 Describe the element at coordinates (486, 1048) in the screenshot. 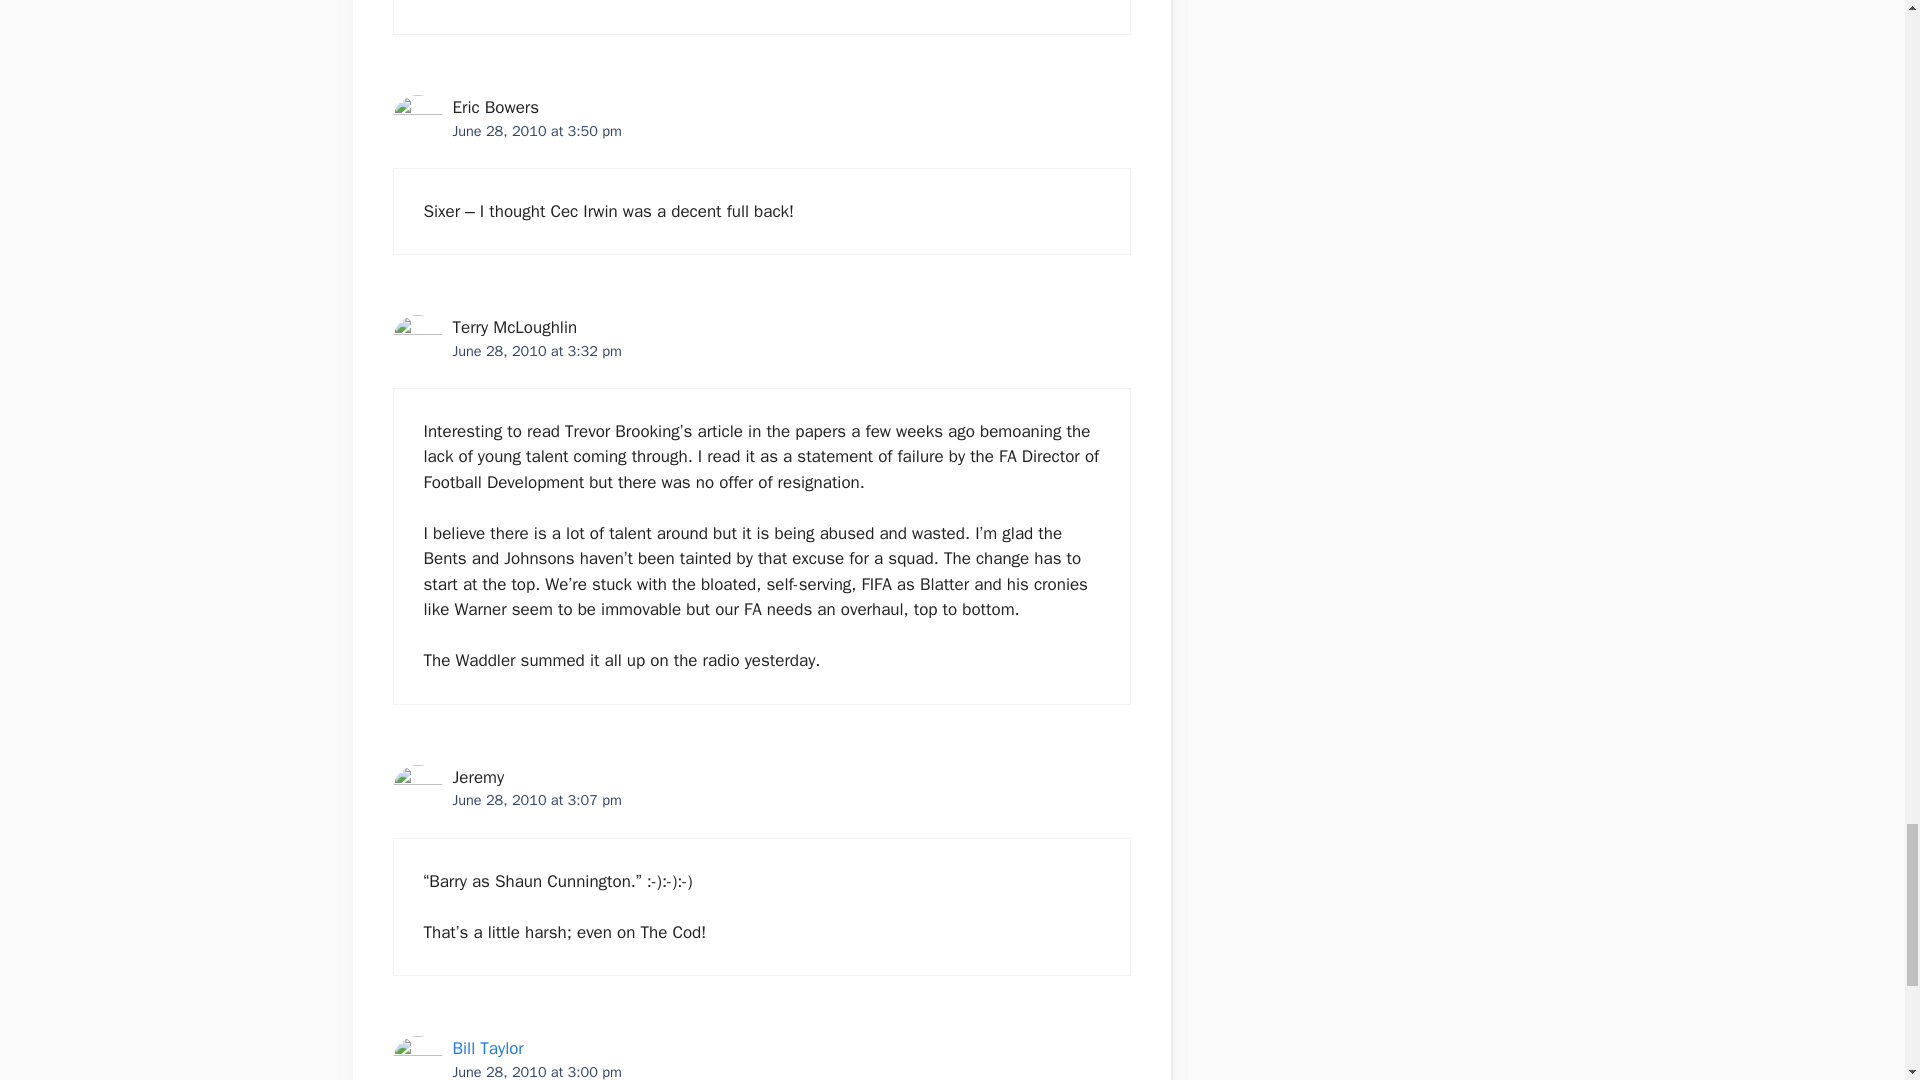

I see `Bill Taylor` at that location.